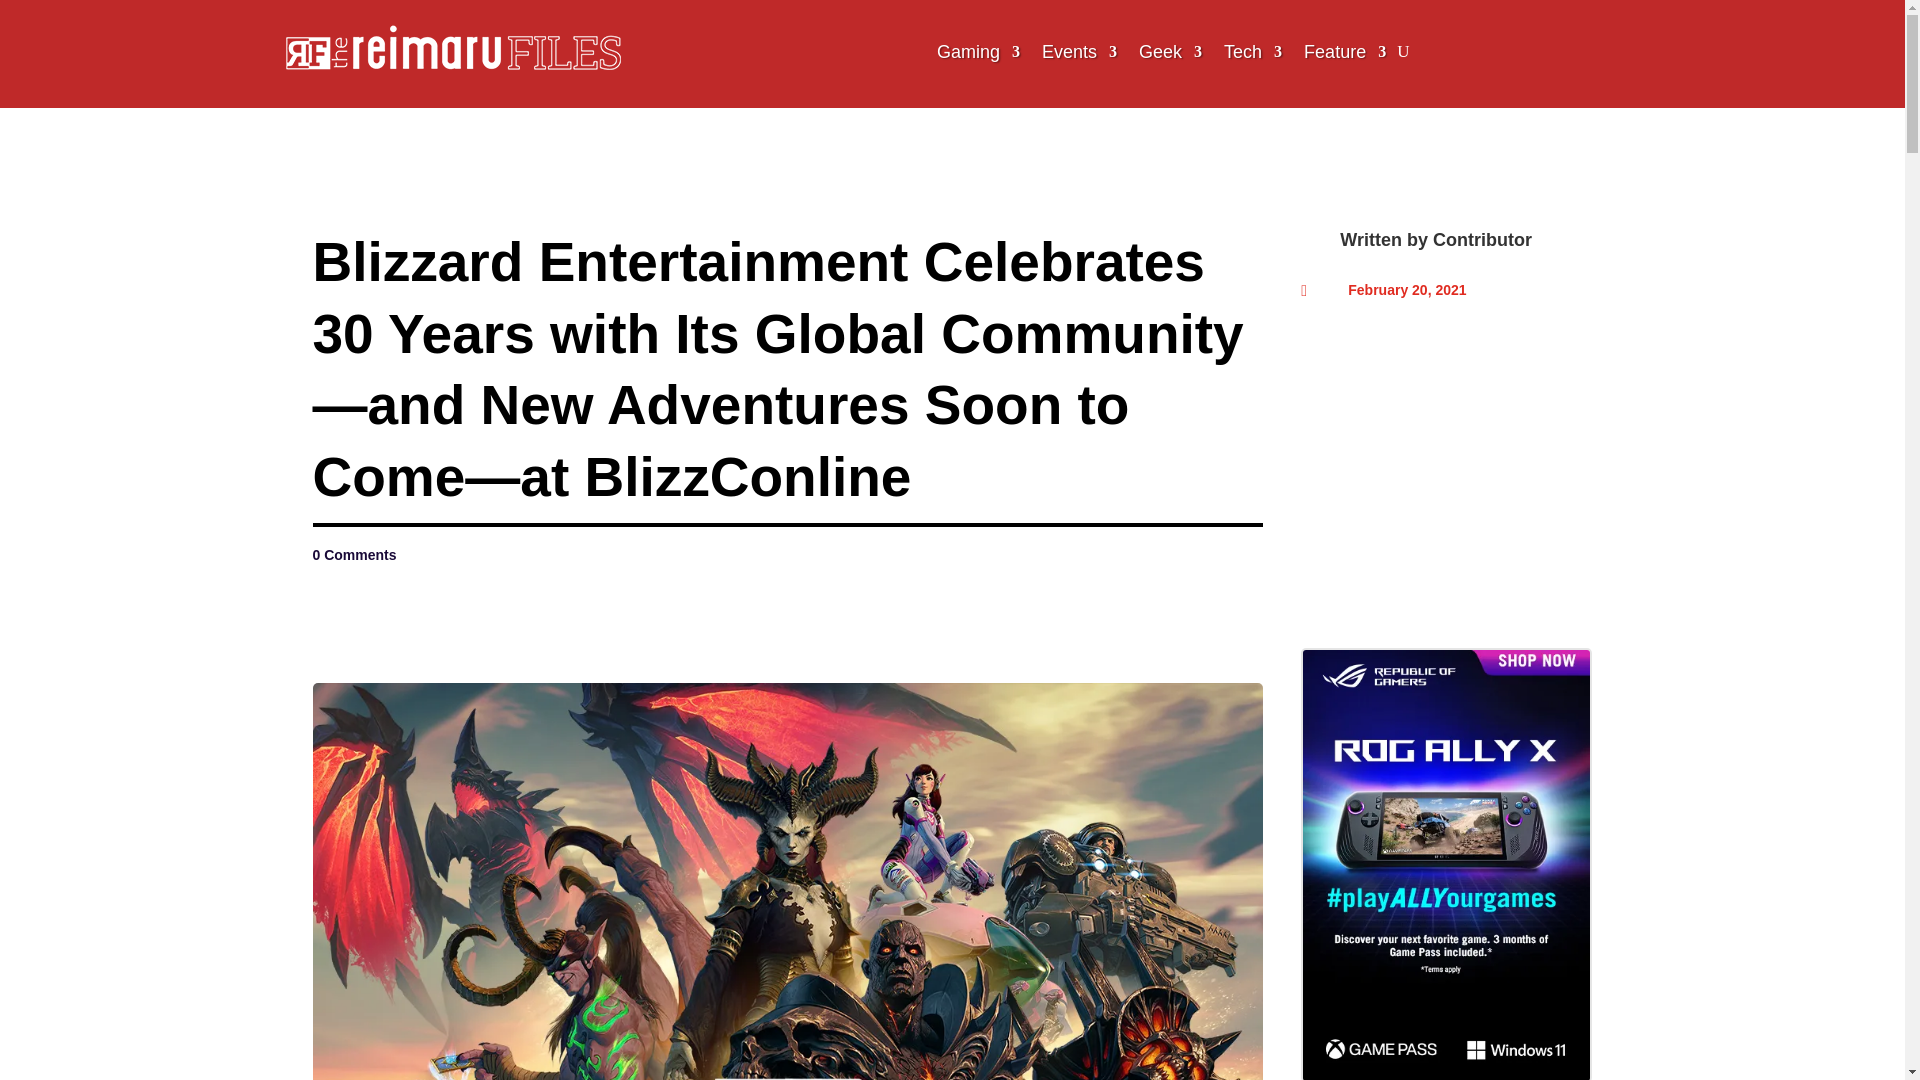  I want to click on Gaming, so click(978, 52).